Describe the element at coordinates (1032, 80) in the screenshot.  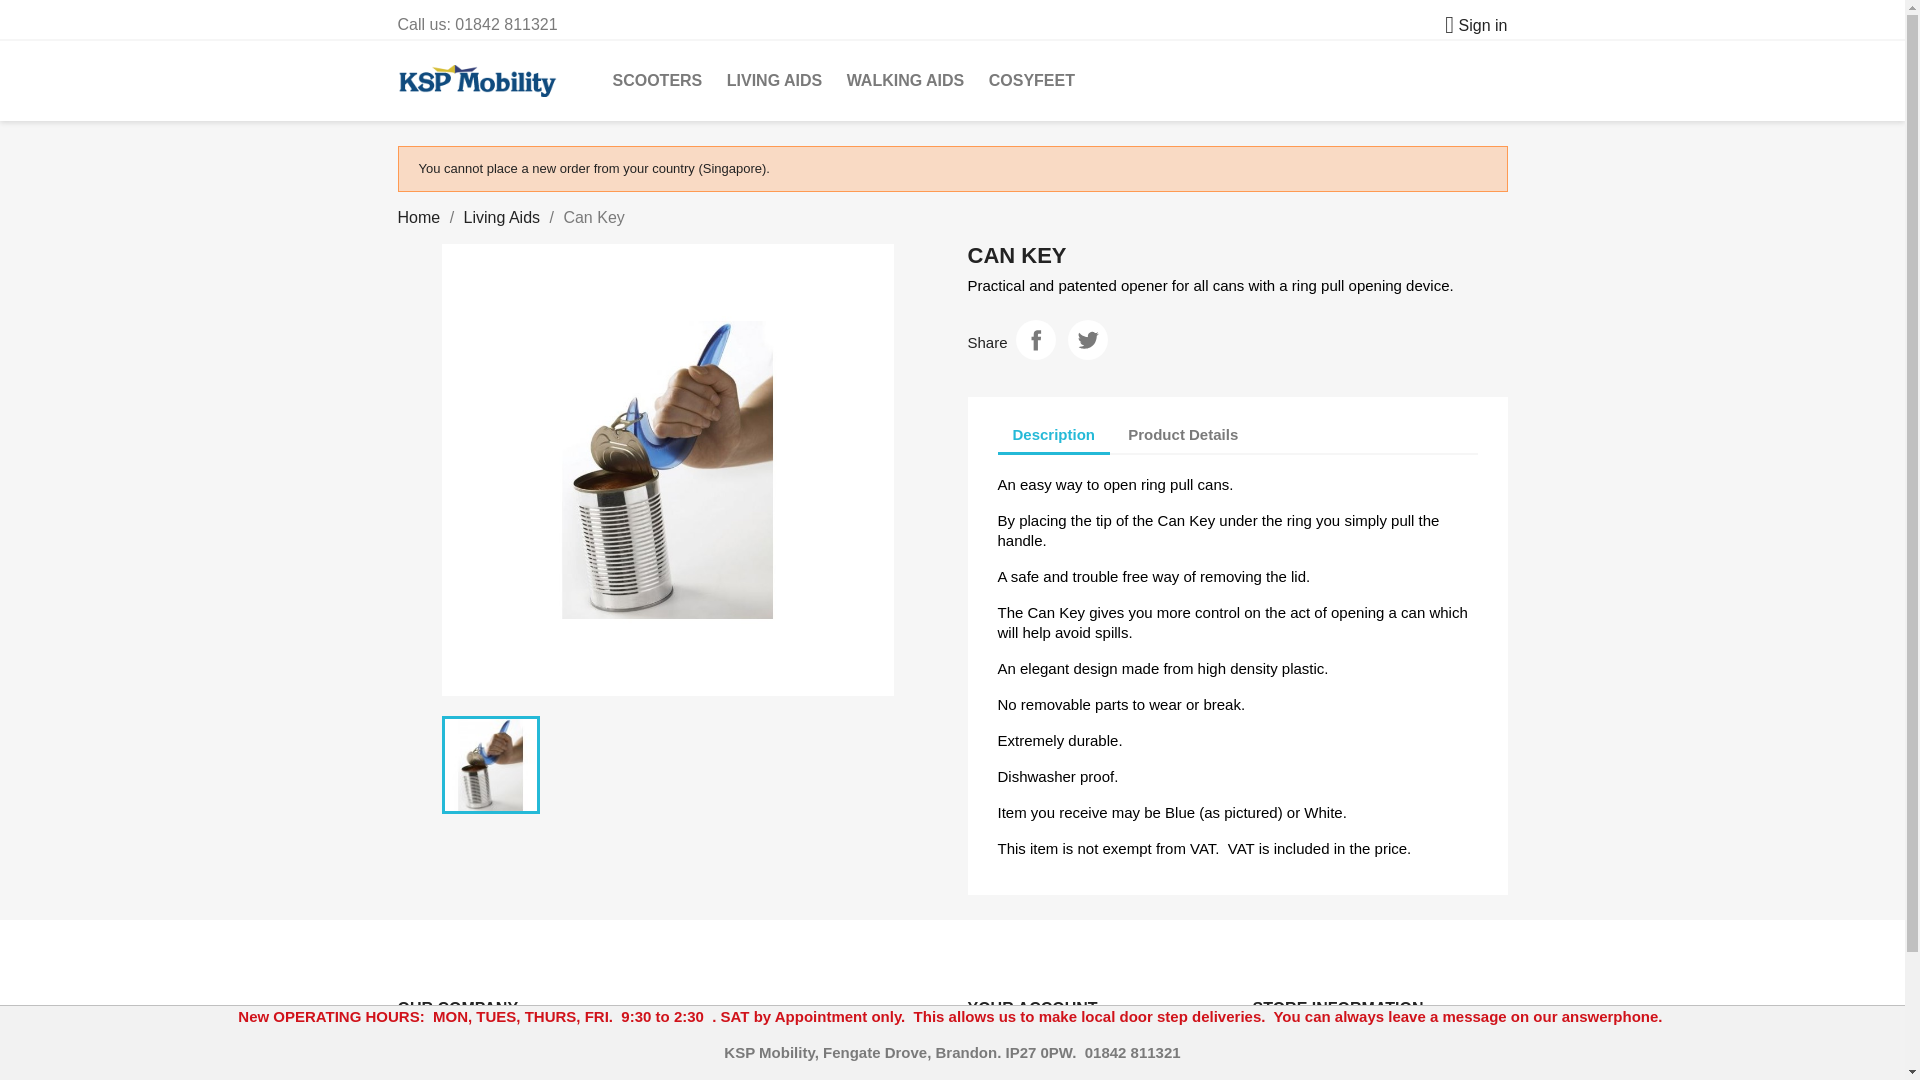
I see `COSYFEET` at that location.